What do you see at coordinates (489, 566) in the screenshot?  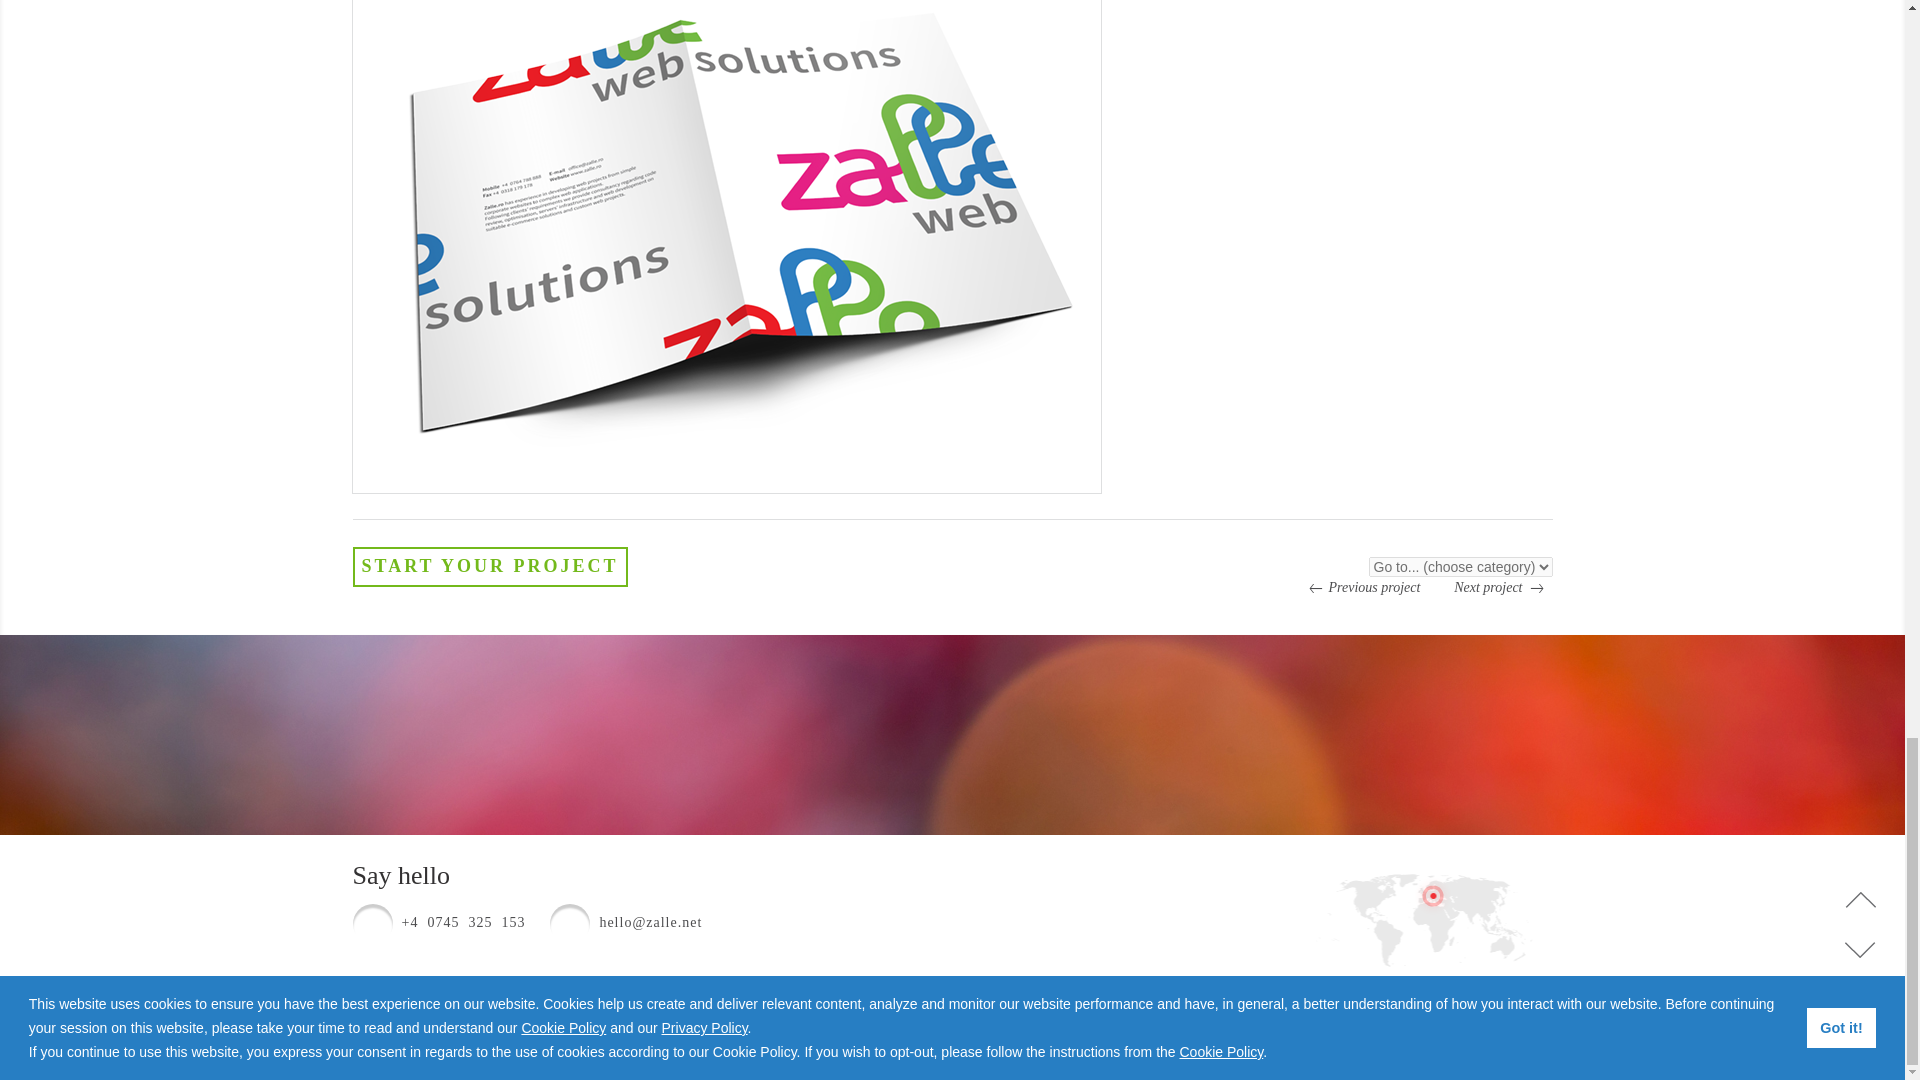 I see `START YOUR PROJECT` at bounding box center [489, 566].